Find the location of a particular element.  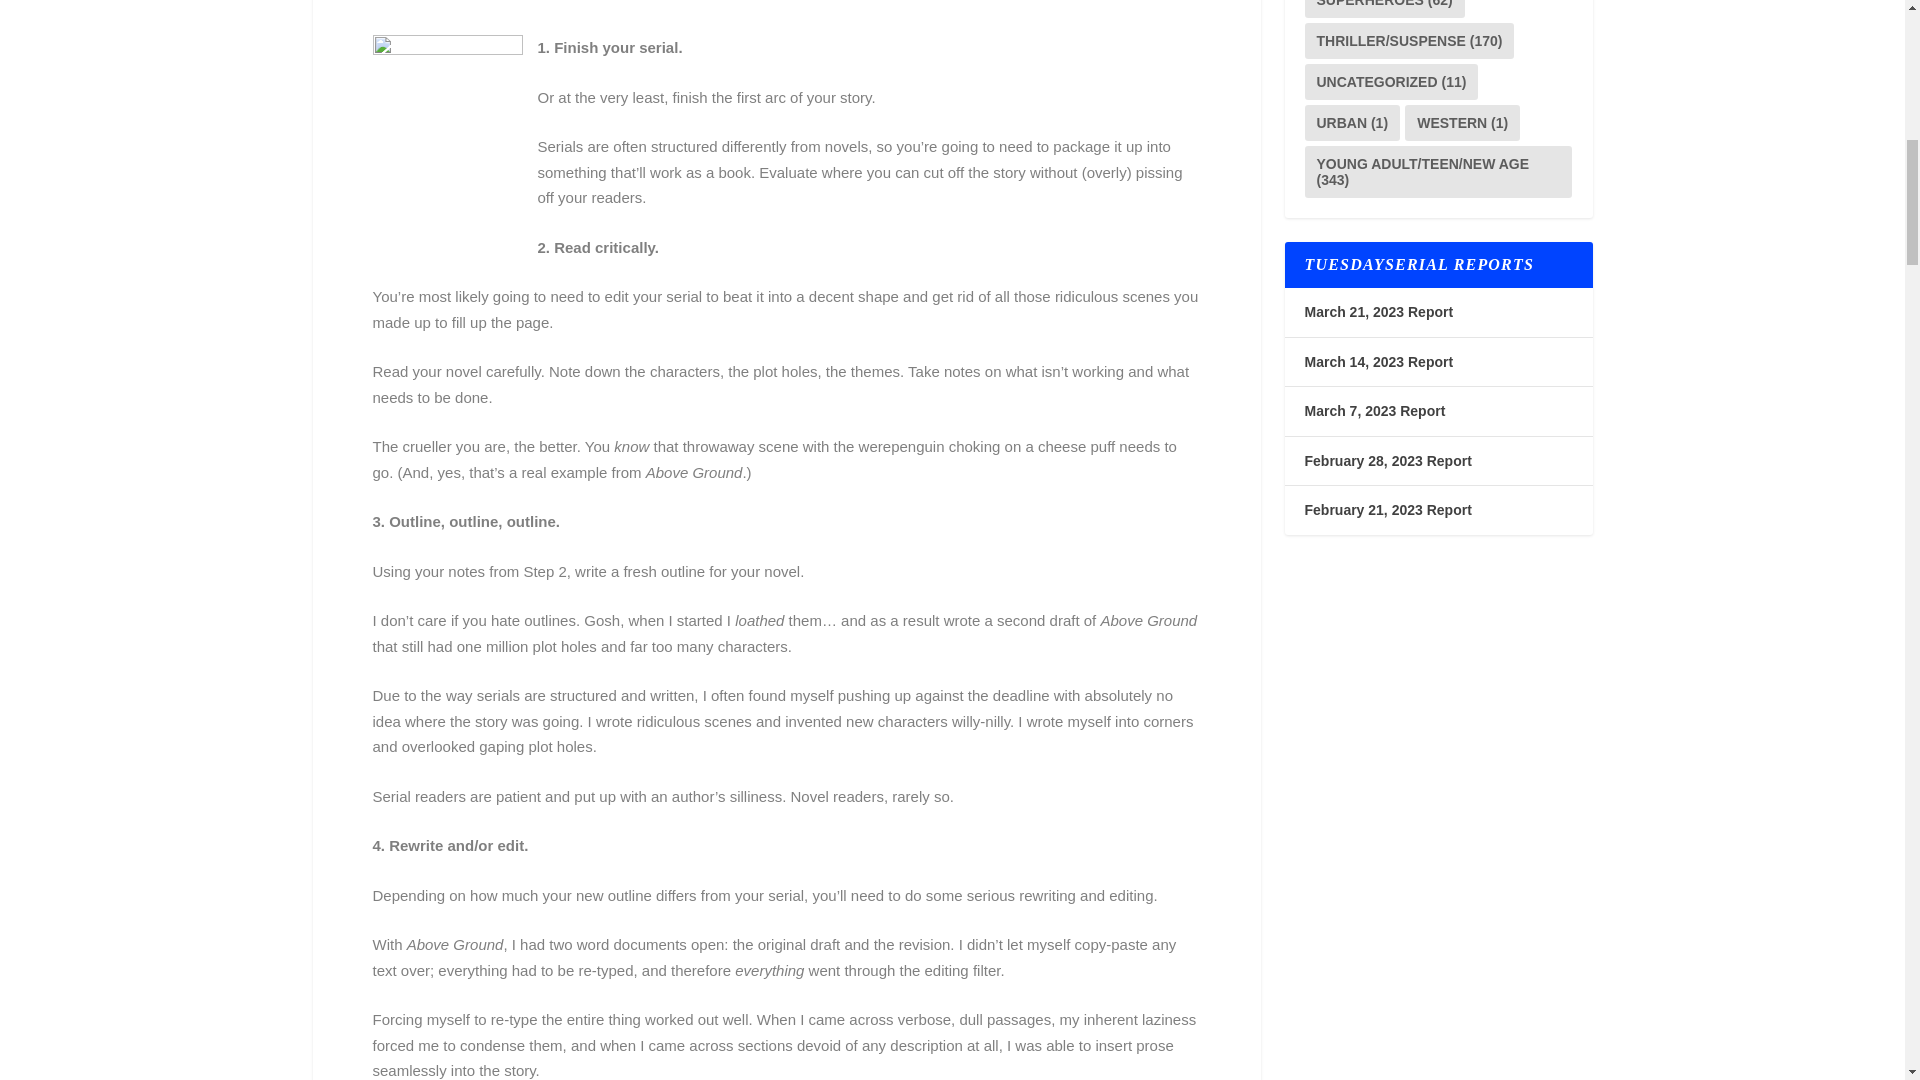

cover150 is located at coordinates (447, 154).